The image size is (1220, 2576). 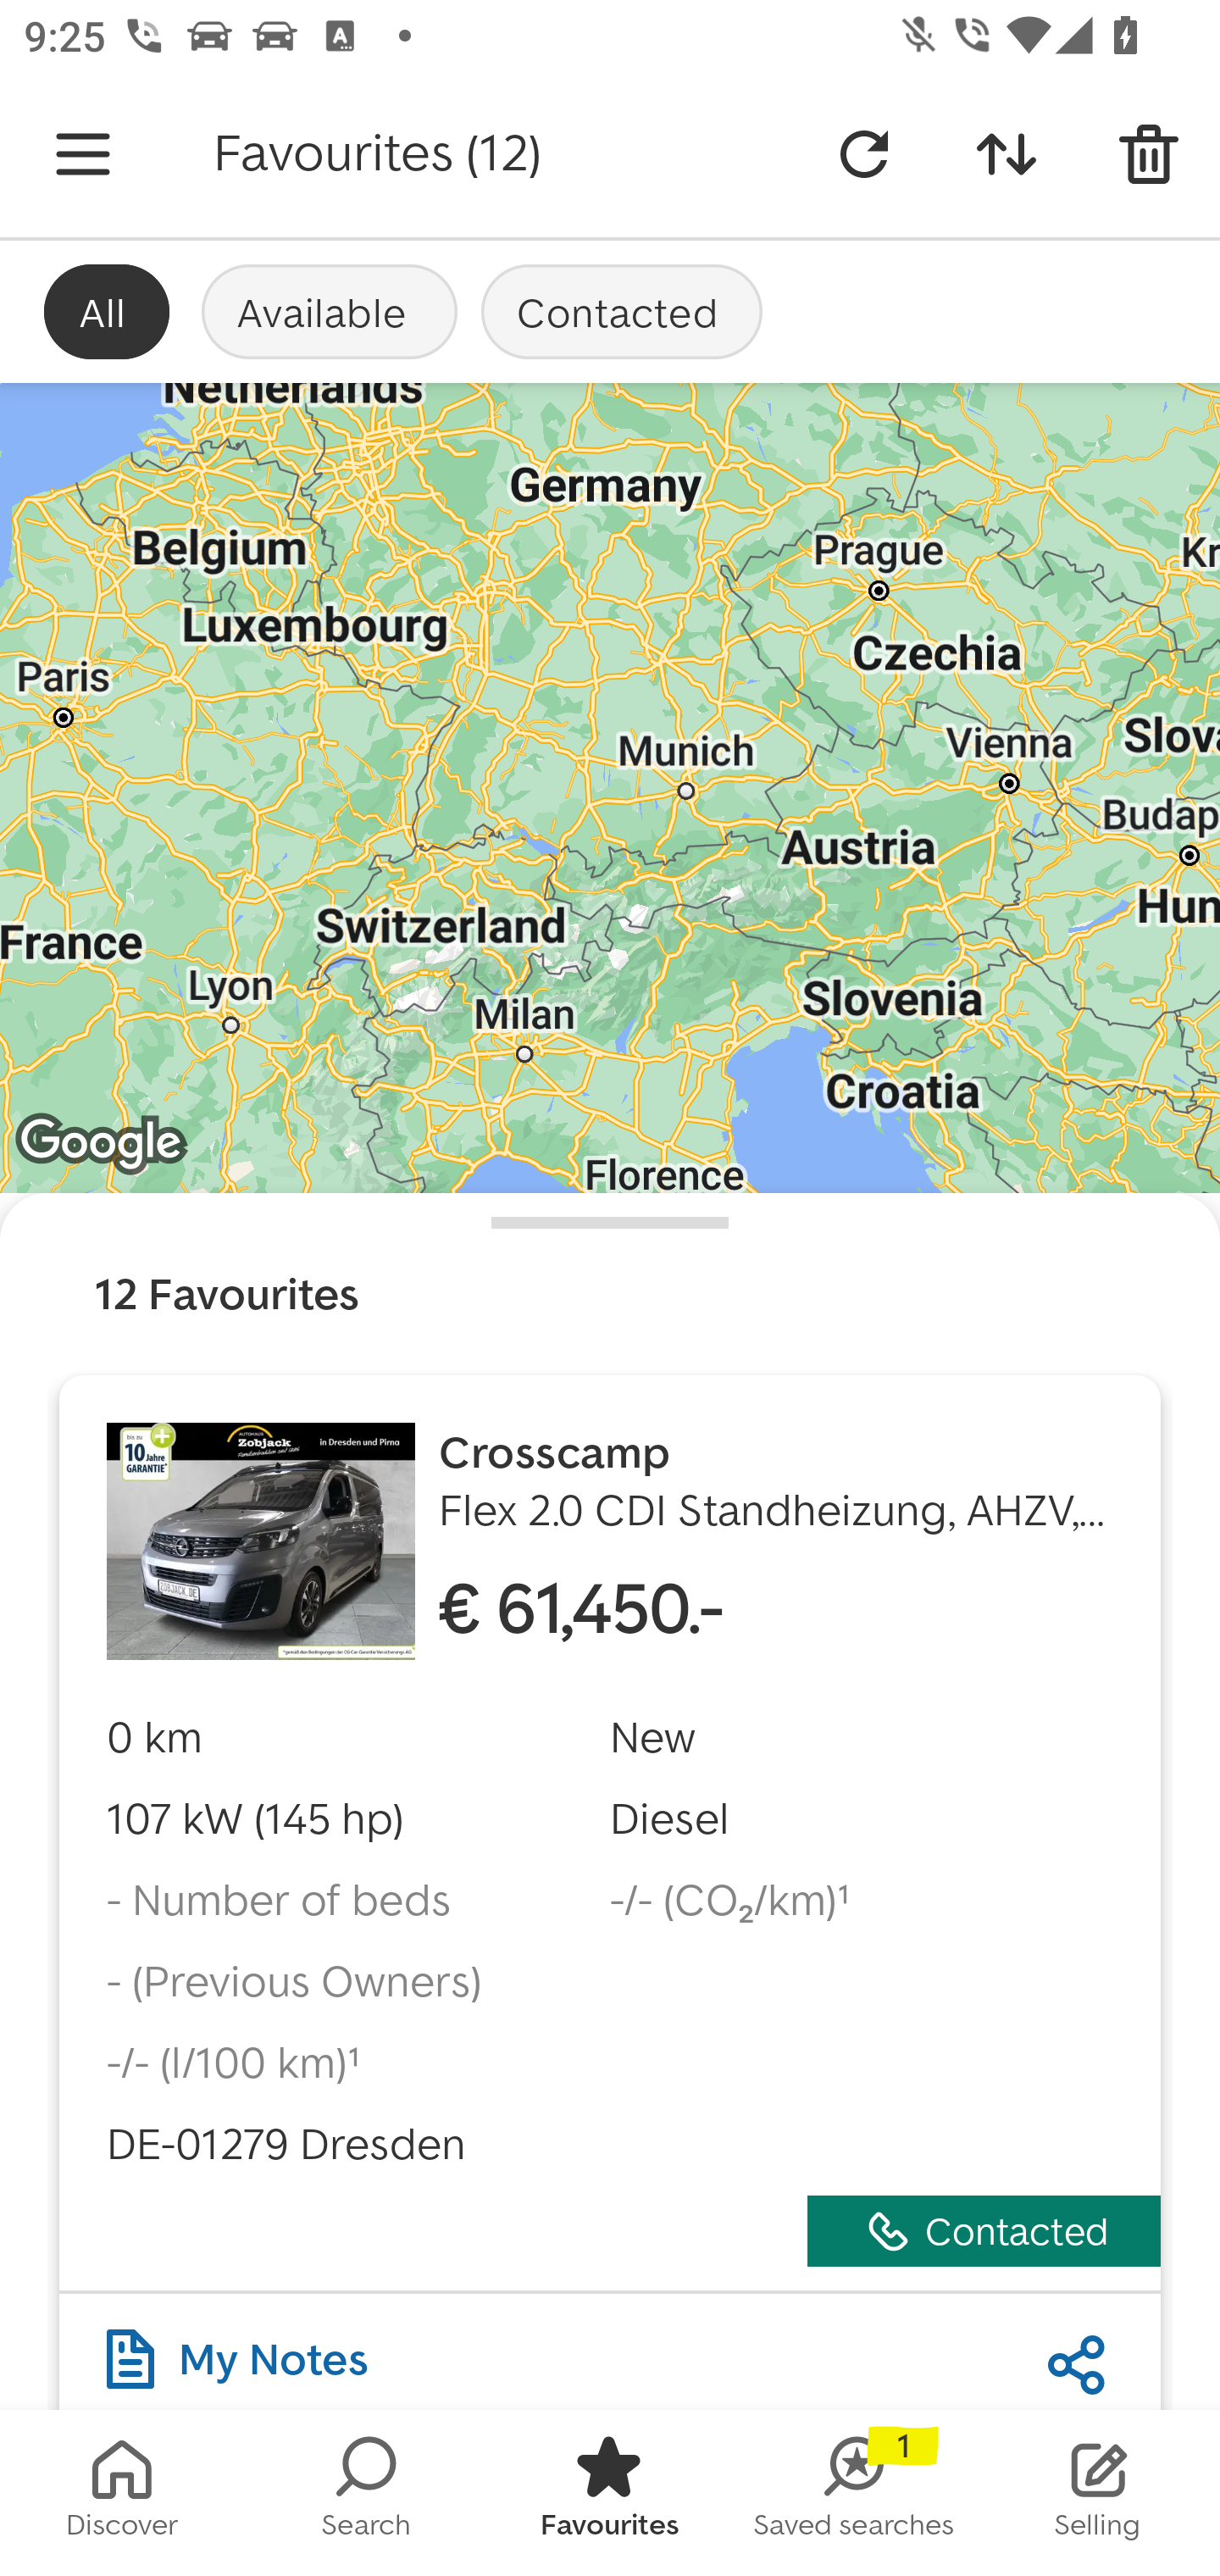 I want to click on Available, so click(x=329, y=311).